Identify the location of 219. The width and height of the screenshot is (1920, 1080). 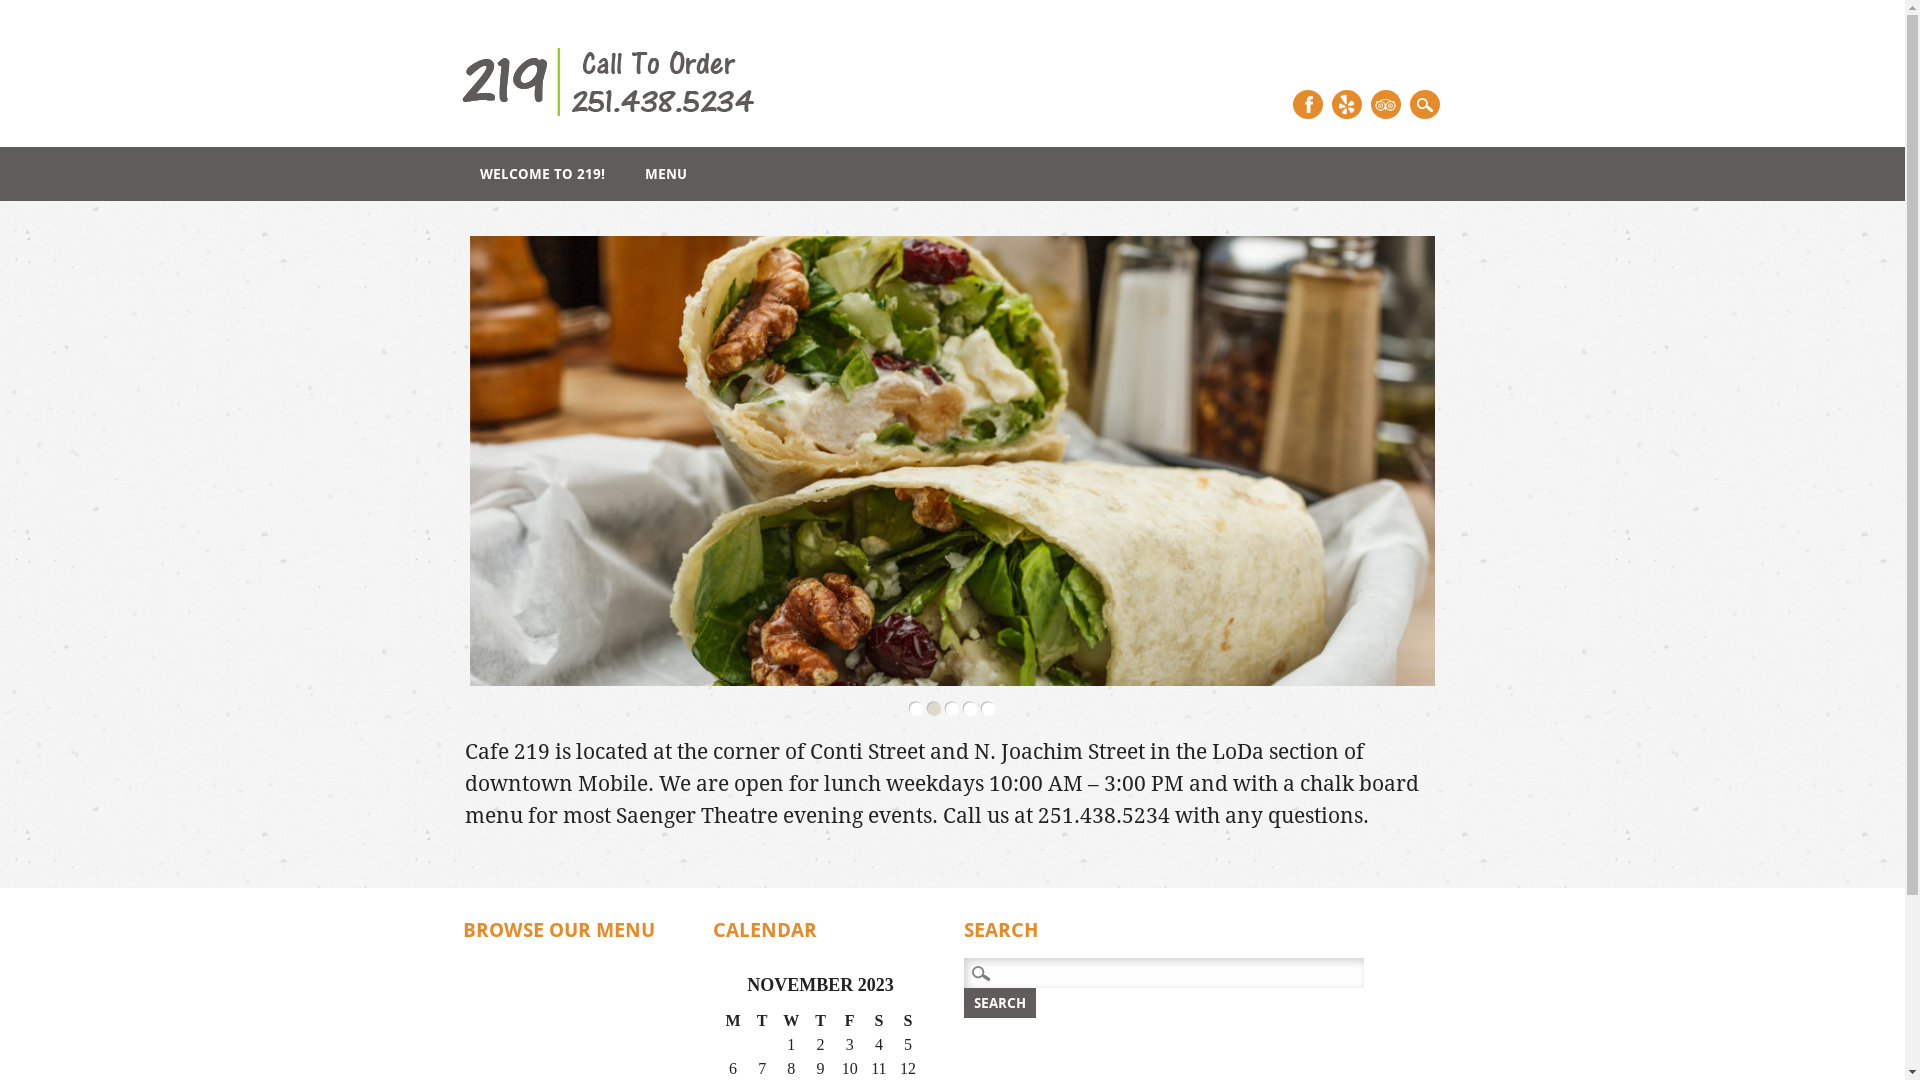
(610, 124).